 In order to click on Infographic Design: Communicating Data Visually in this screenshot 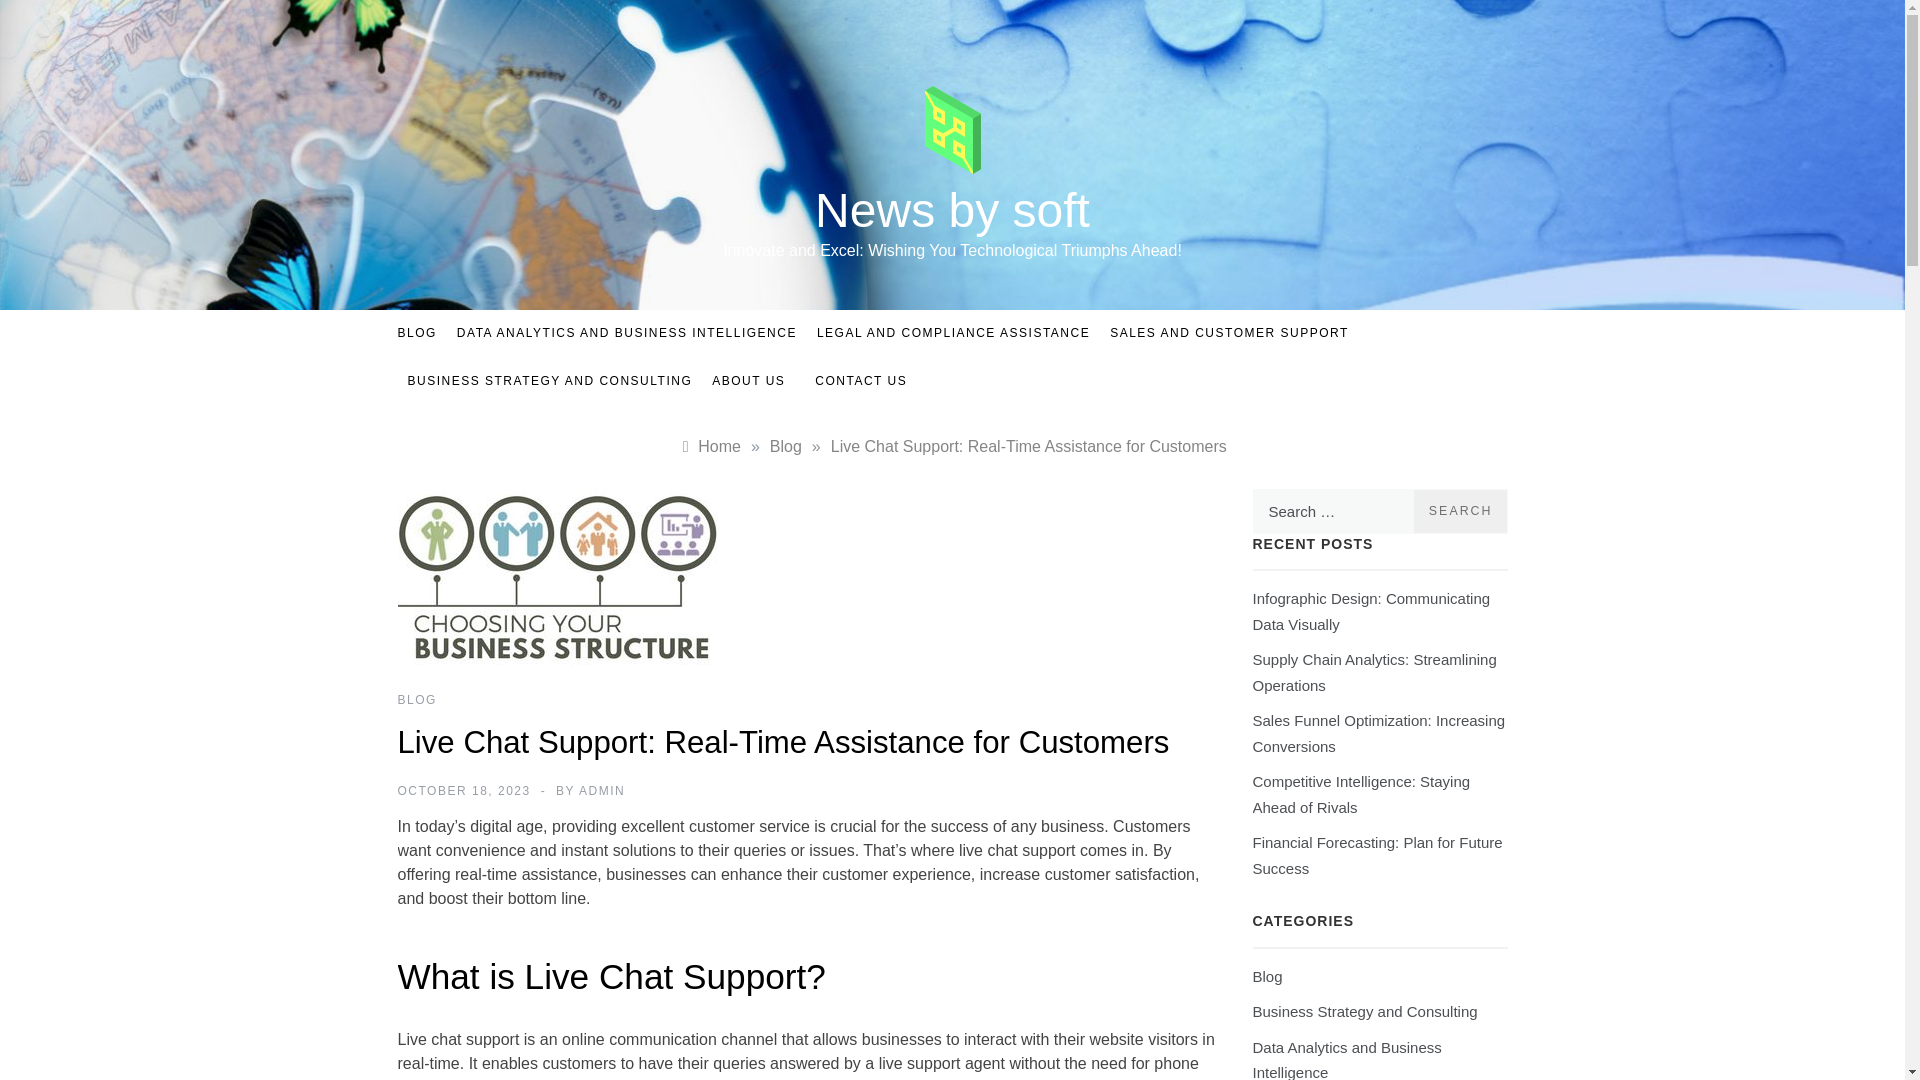, I will do `click(1370, 610)`.